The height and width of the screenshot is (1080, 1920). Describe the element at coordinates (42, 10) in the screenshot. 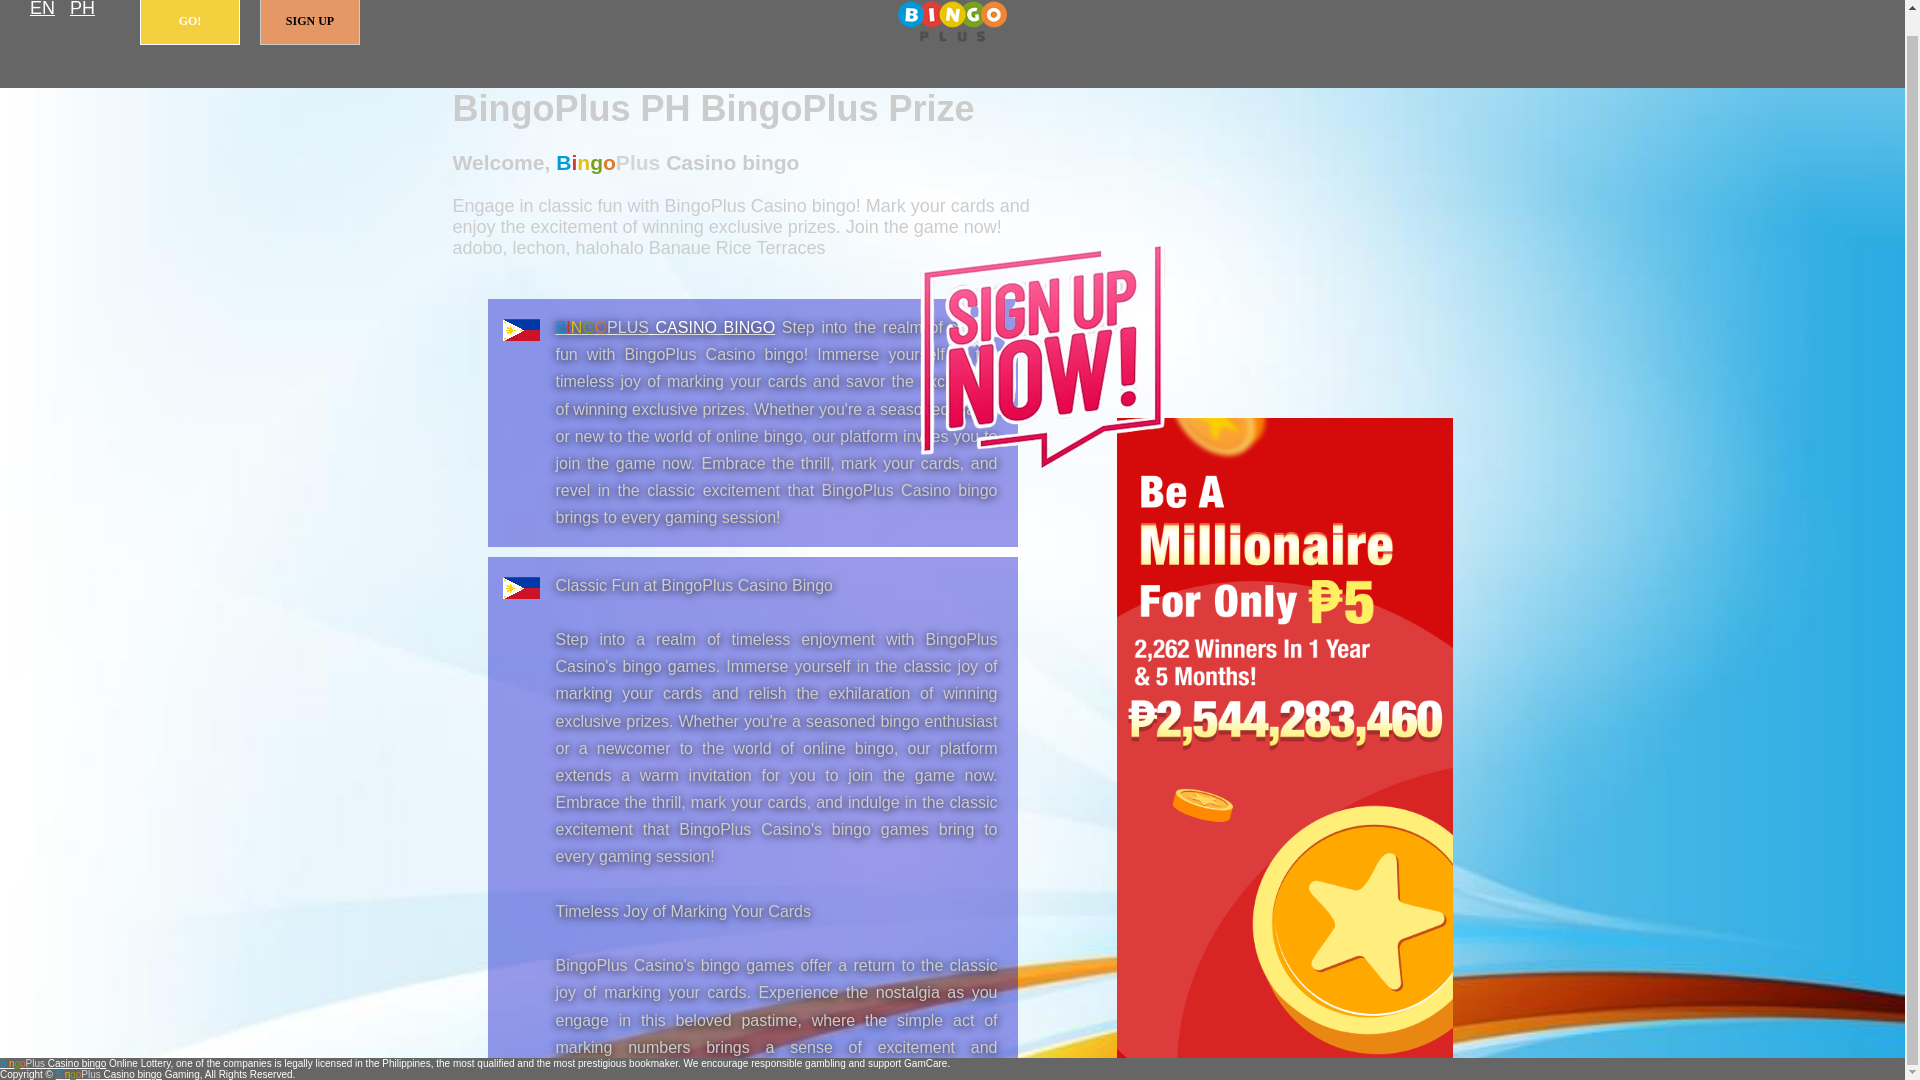

I see `EN` at that location.